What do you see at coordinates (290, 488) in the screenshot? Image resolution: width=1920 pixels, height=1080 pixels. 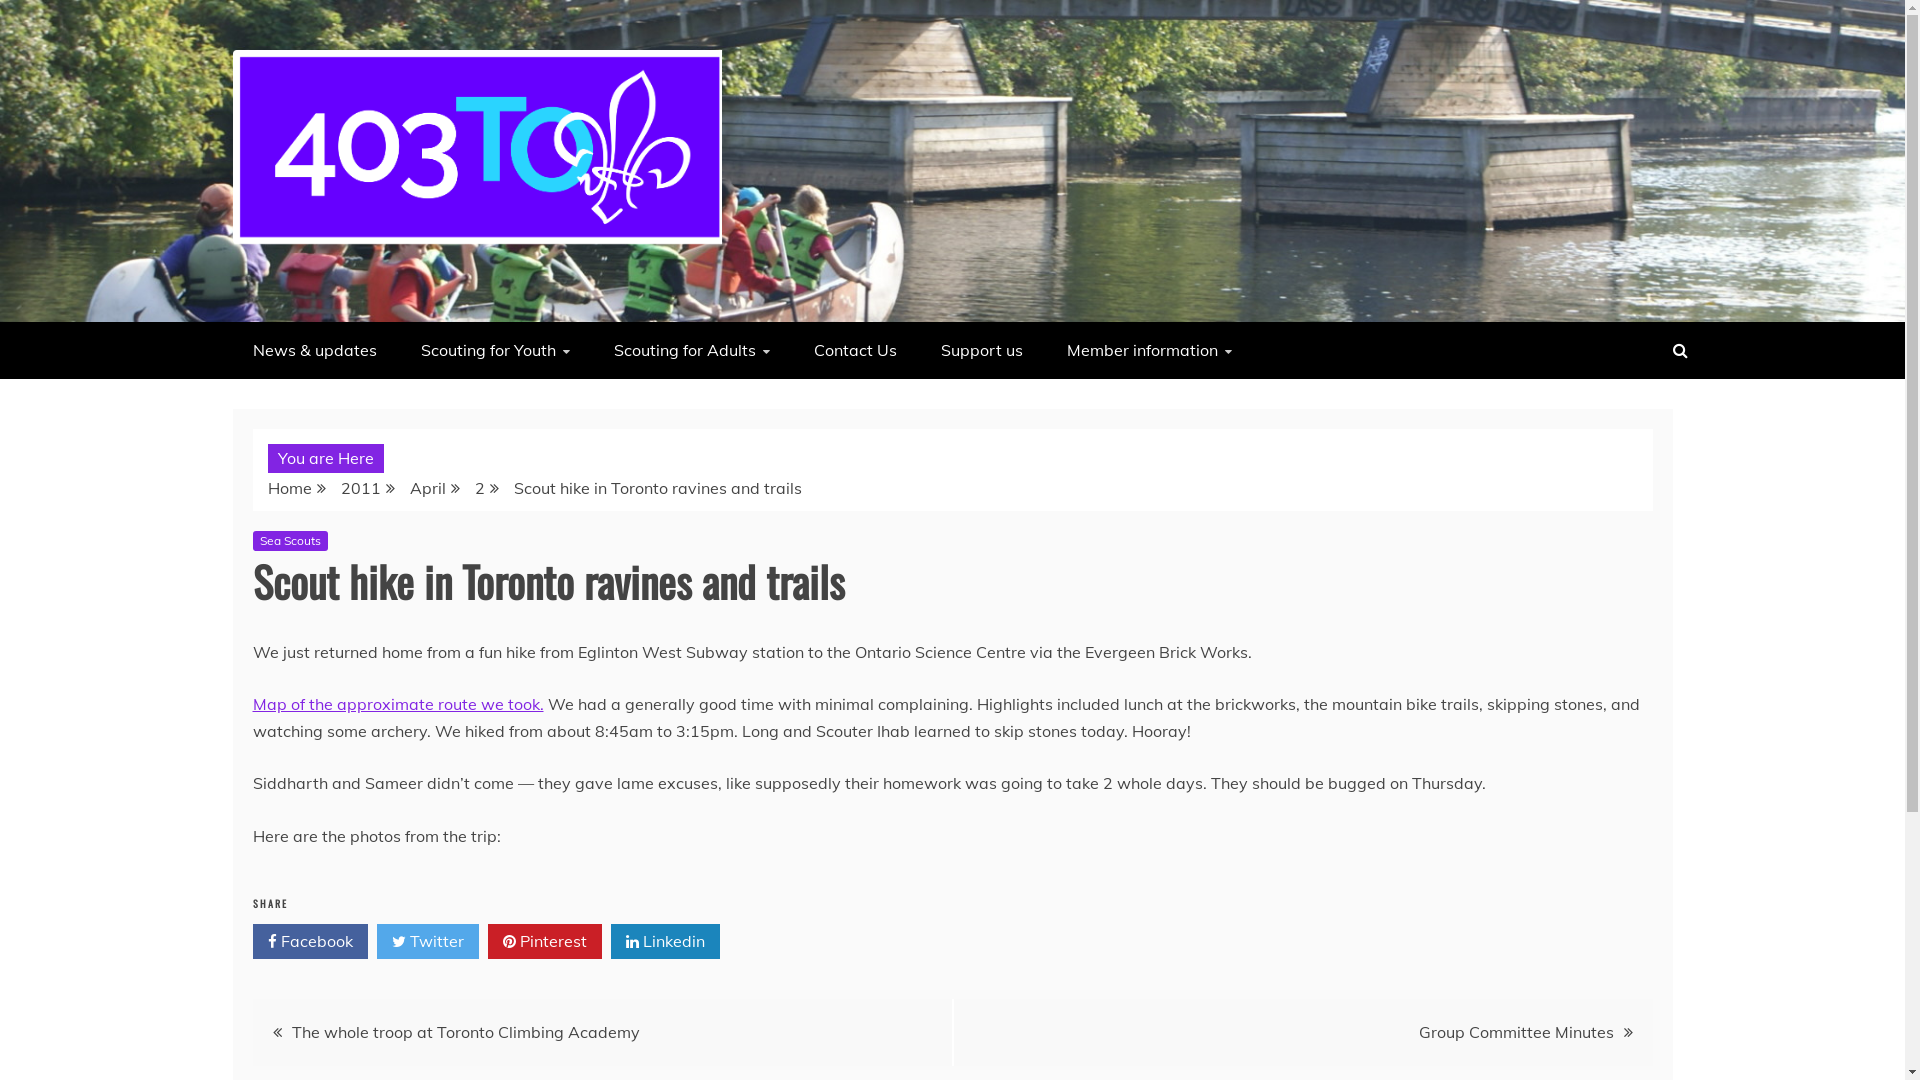 I see `Home` at bounding box center [290, 488].